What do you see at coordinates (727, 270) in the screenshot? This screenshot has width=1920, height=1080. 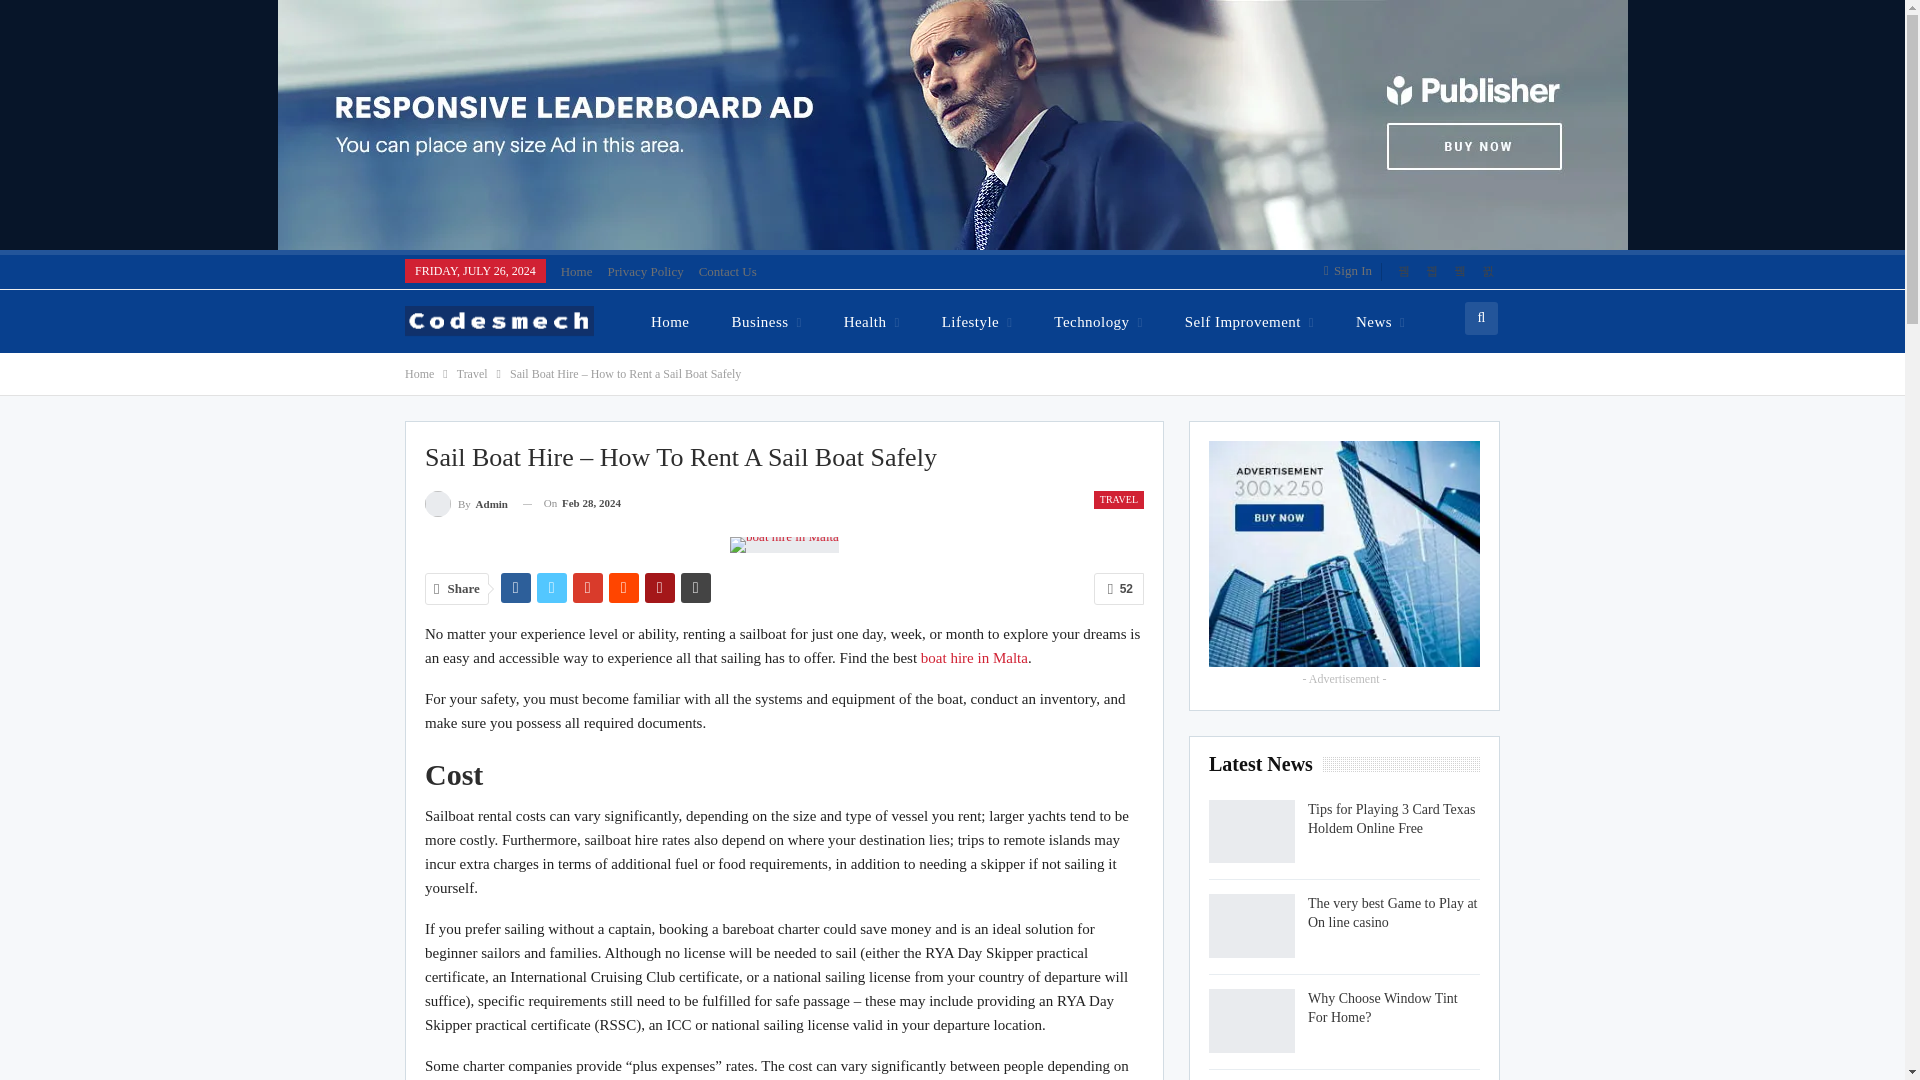 I see `Contact Us` at bounding box center [727, 270].